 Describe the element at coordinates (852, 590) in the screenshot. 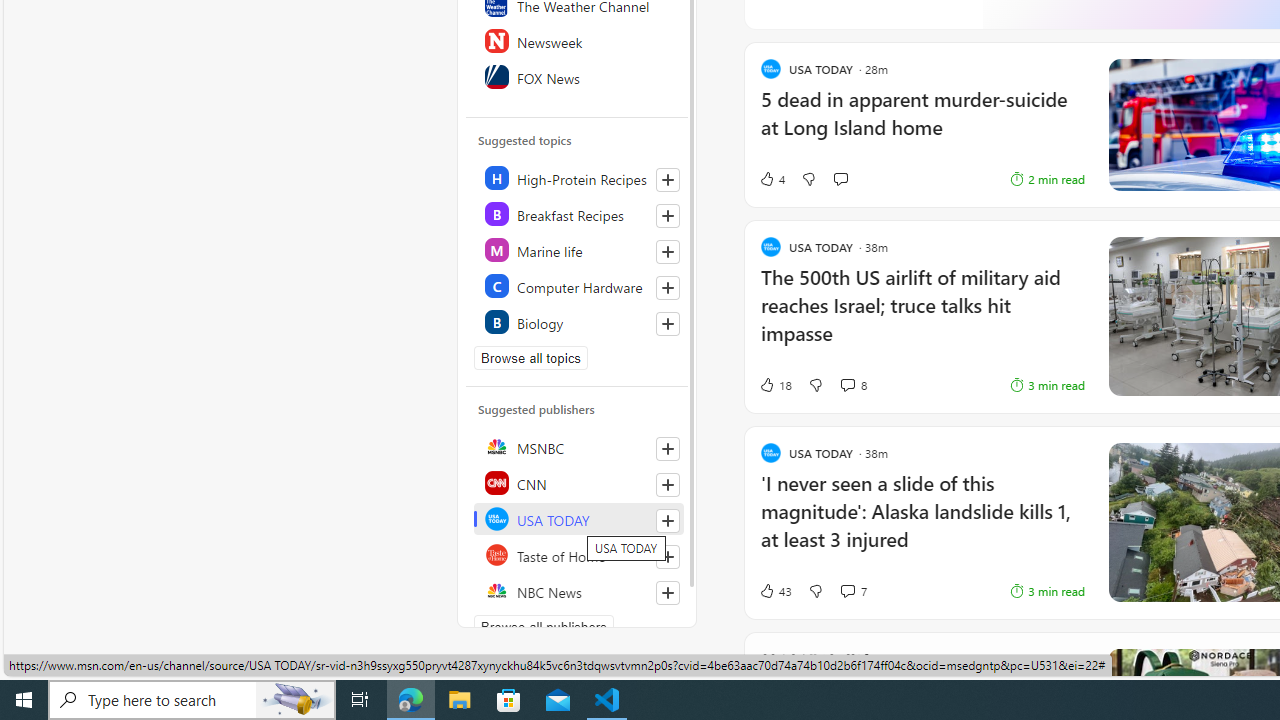

I see `View comments 7 Comment` at that location.